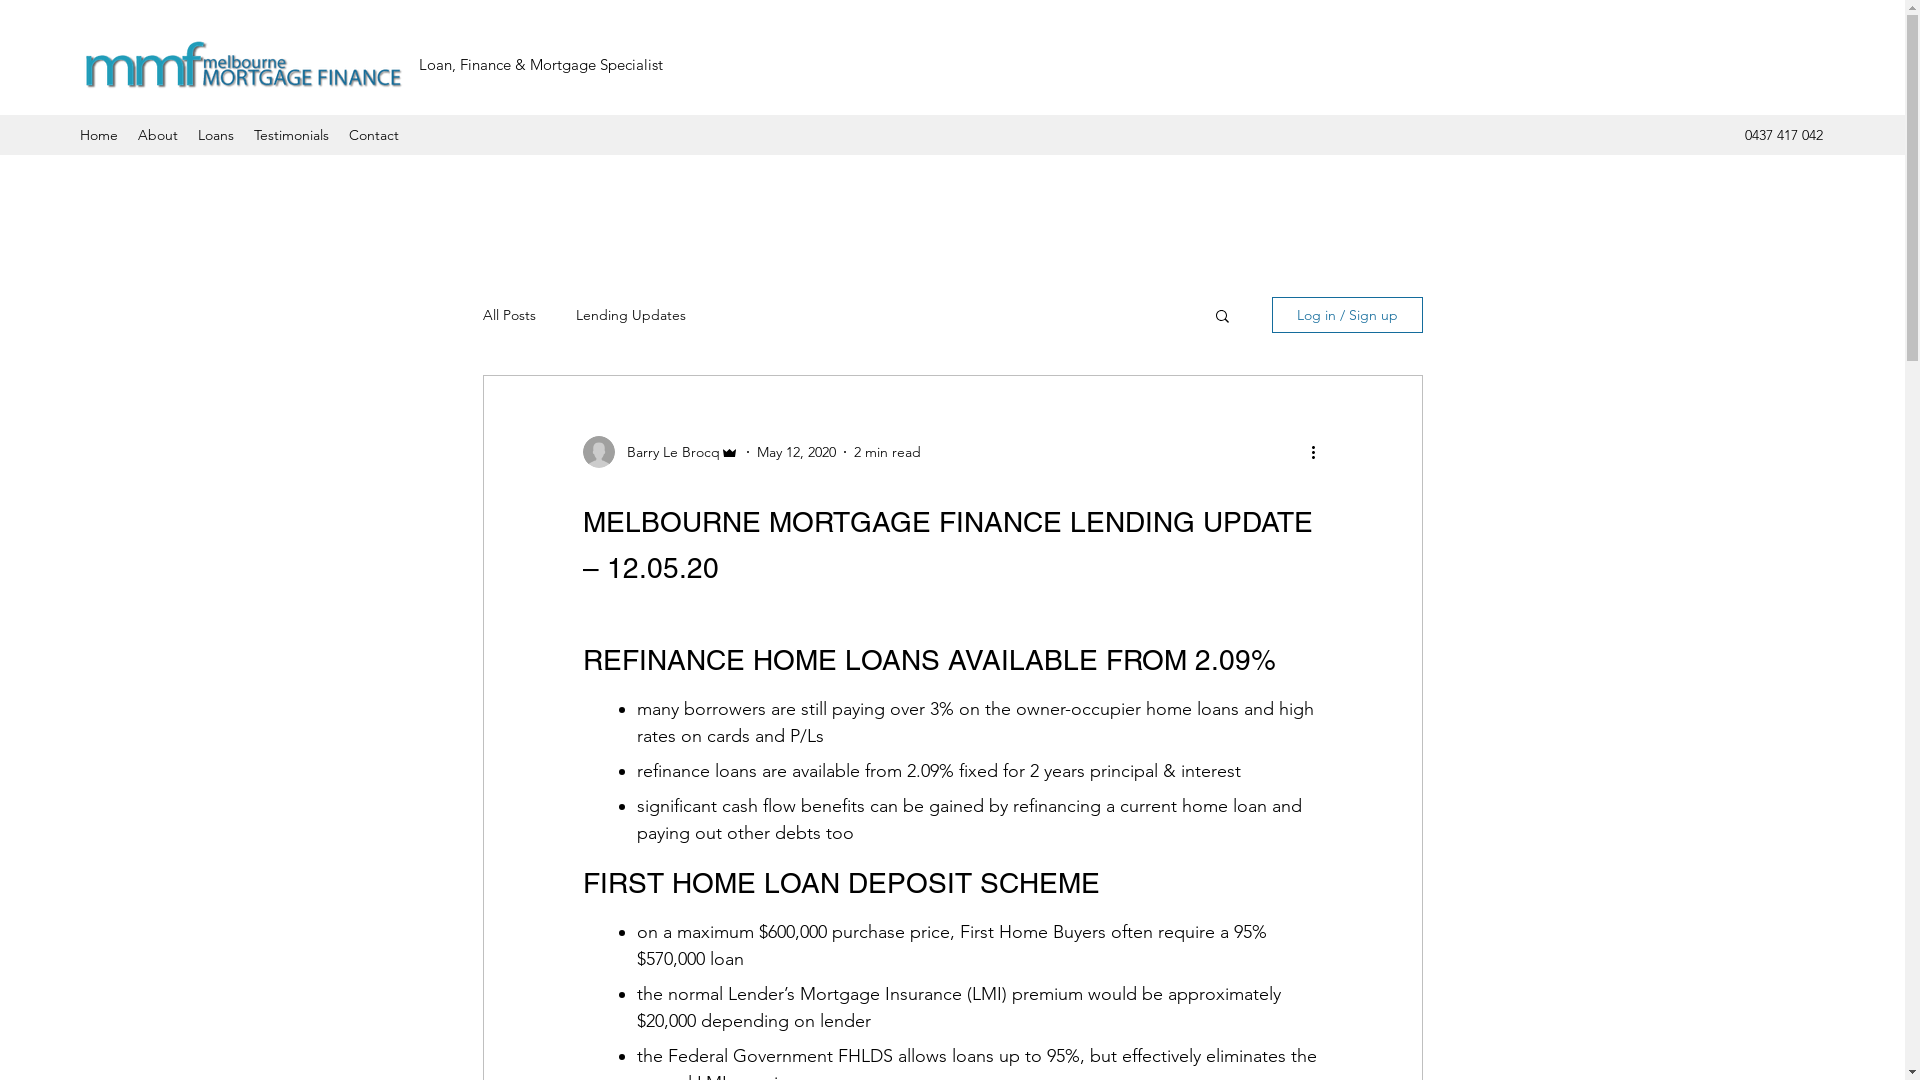  What do you see at coordinates (216, 135) in the screenshot?
I see `Loans` at bounding box center [216, 135].